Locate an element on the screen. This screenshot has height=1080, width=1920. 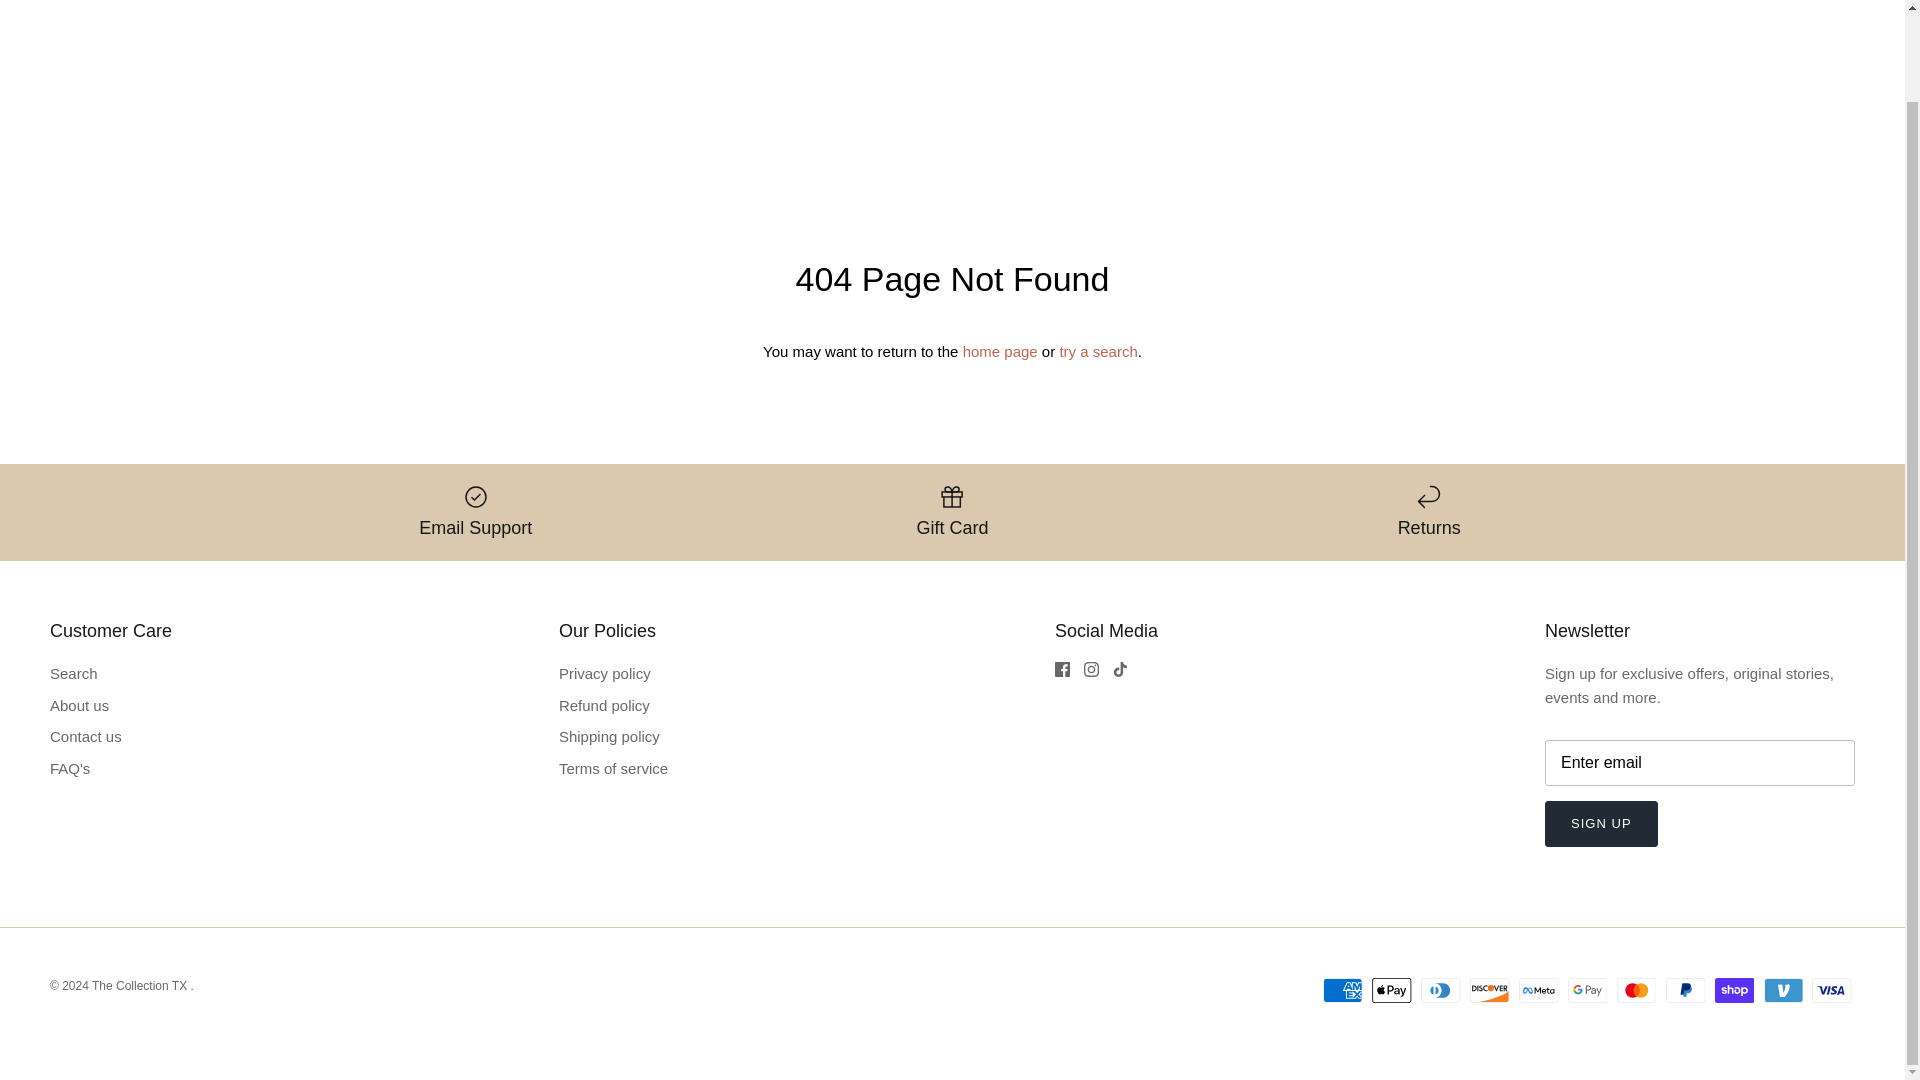
Diners Club is located at coordinates (1440, 990).